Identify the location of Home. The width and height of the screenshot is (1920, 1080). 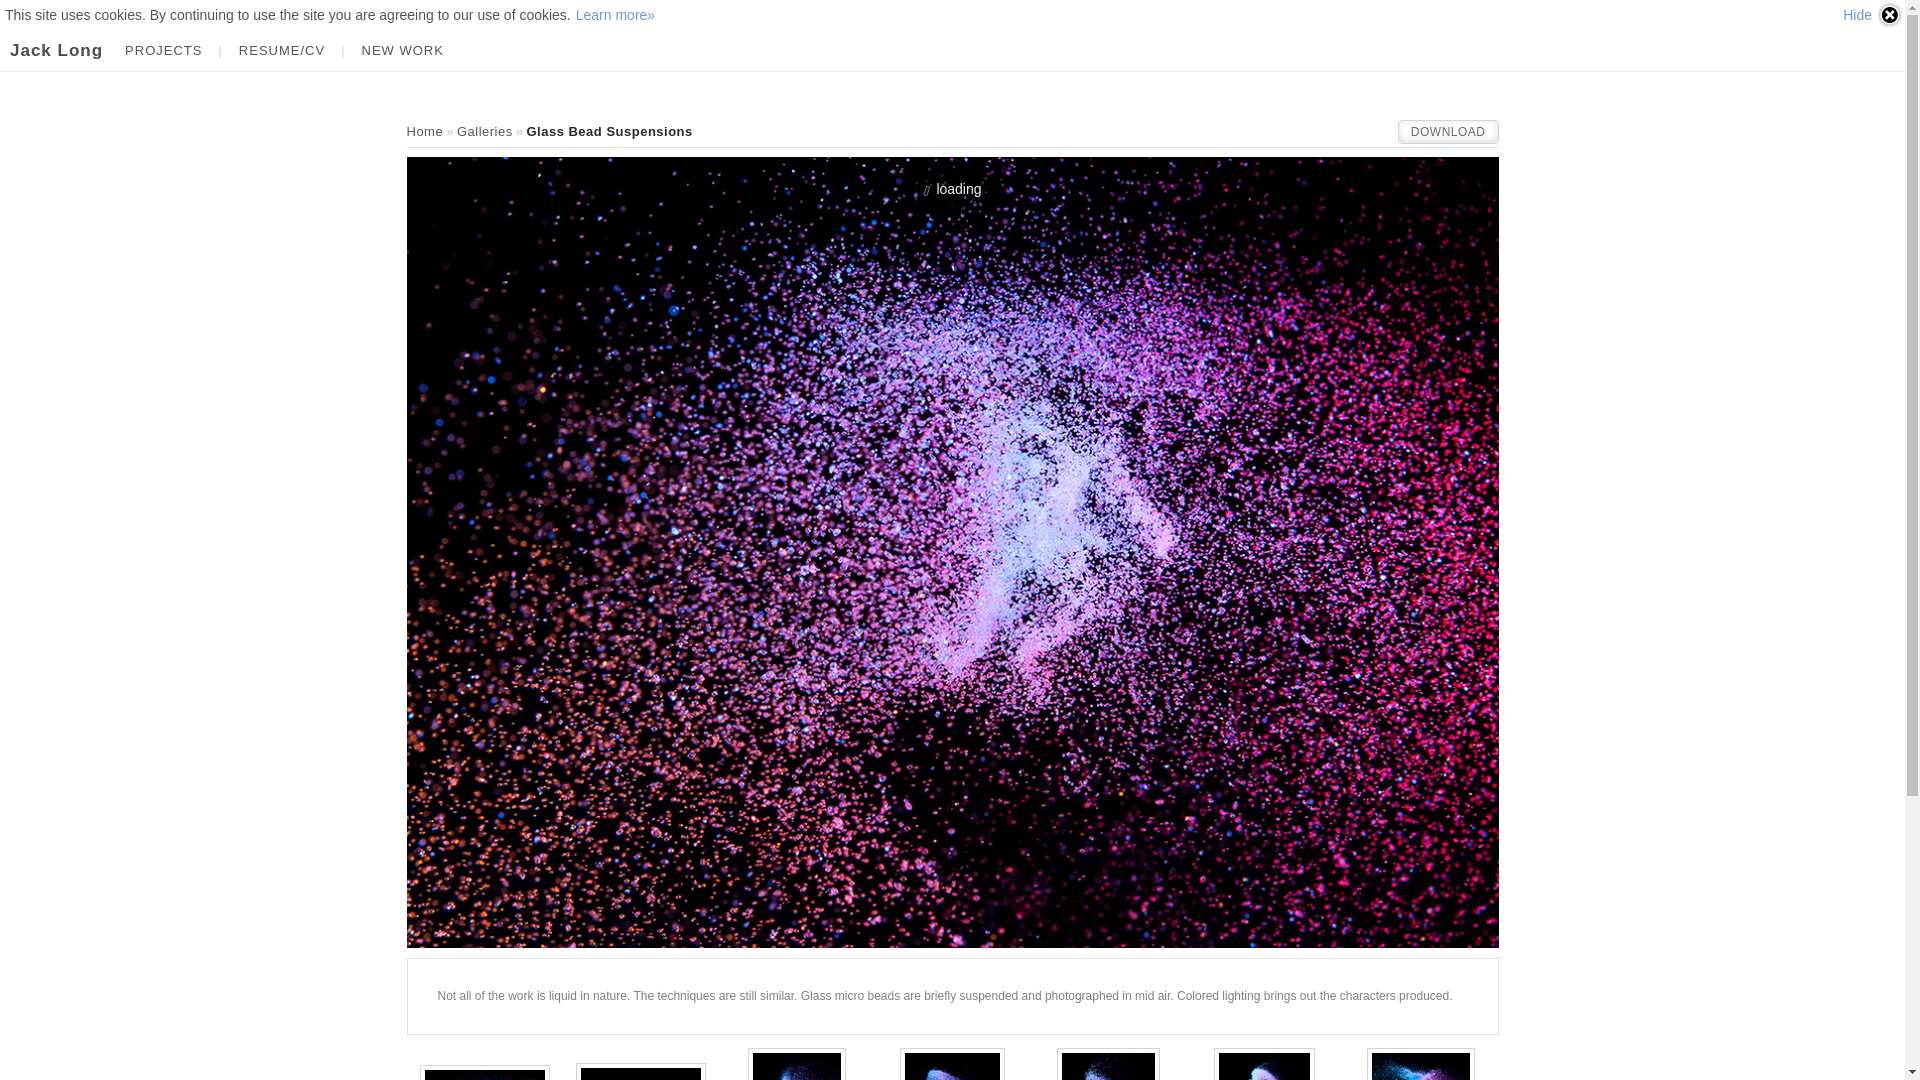
(424, 132).